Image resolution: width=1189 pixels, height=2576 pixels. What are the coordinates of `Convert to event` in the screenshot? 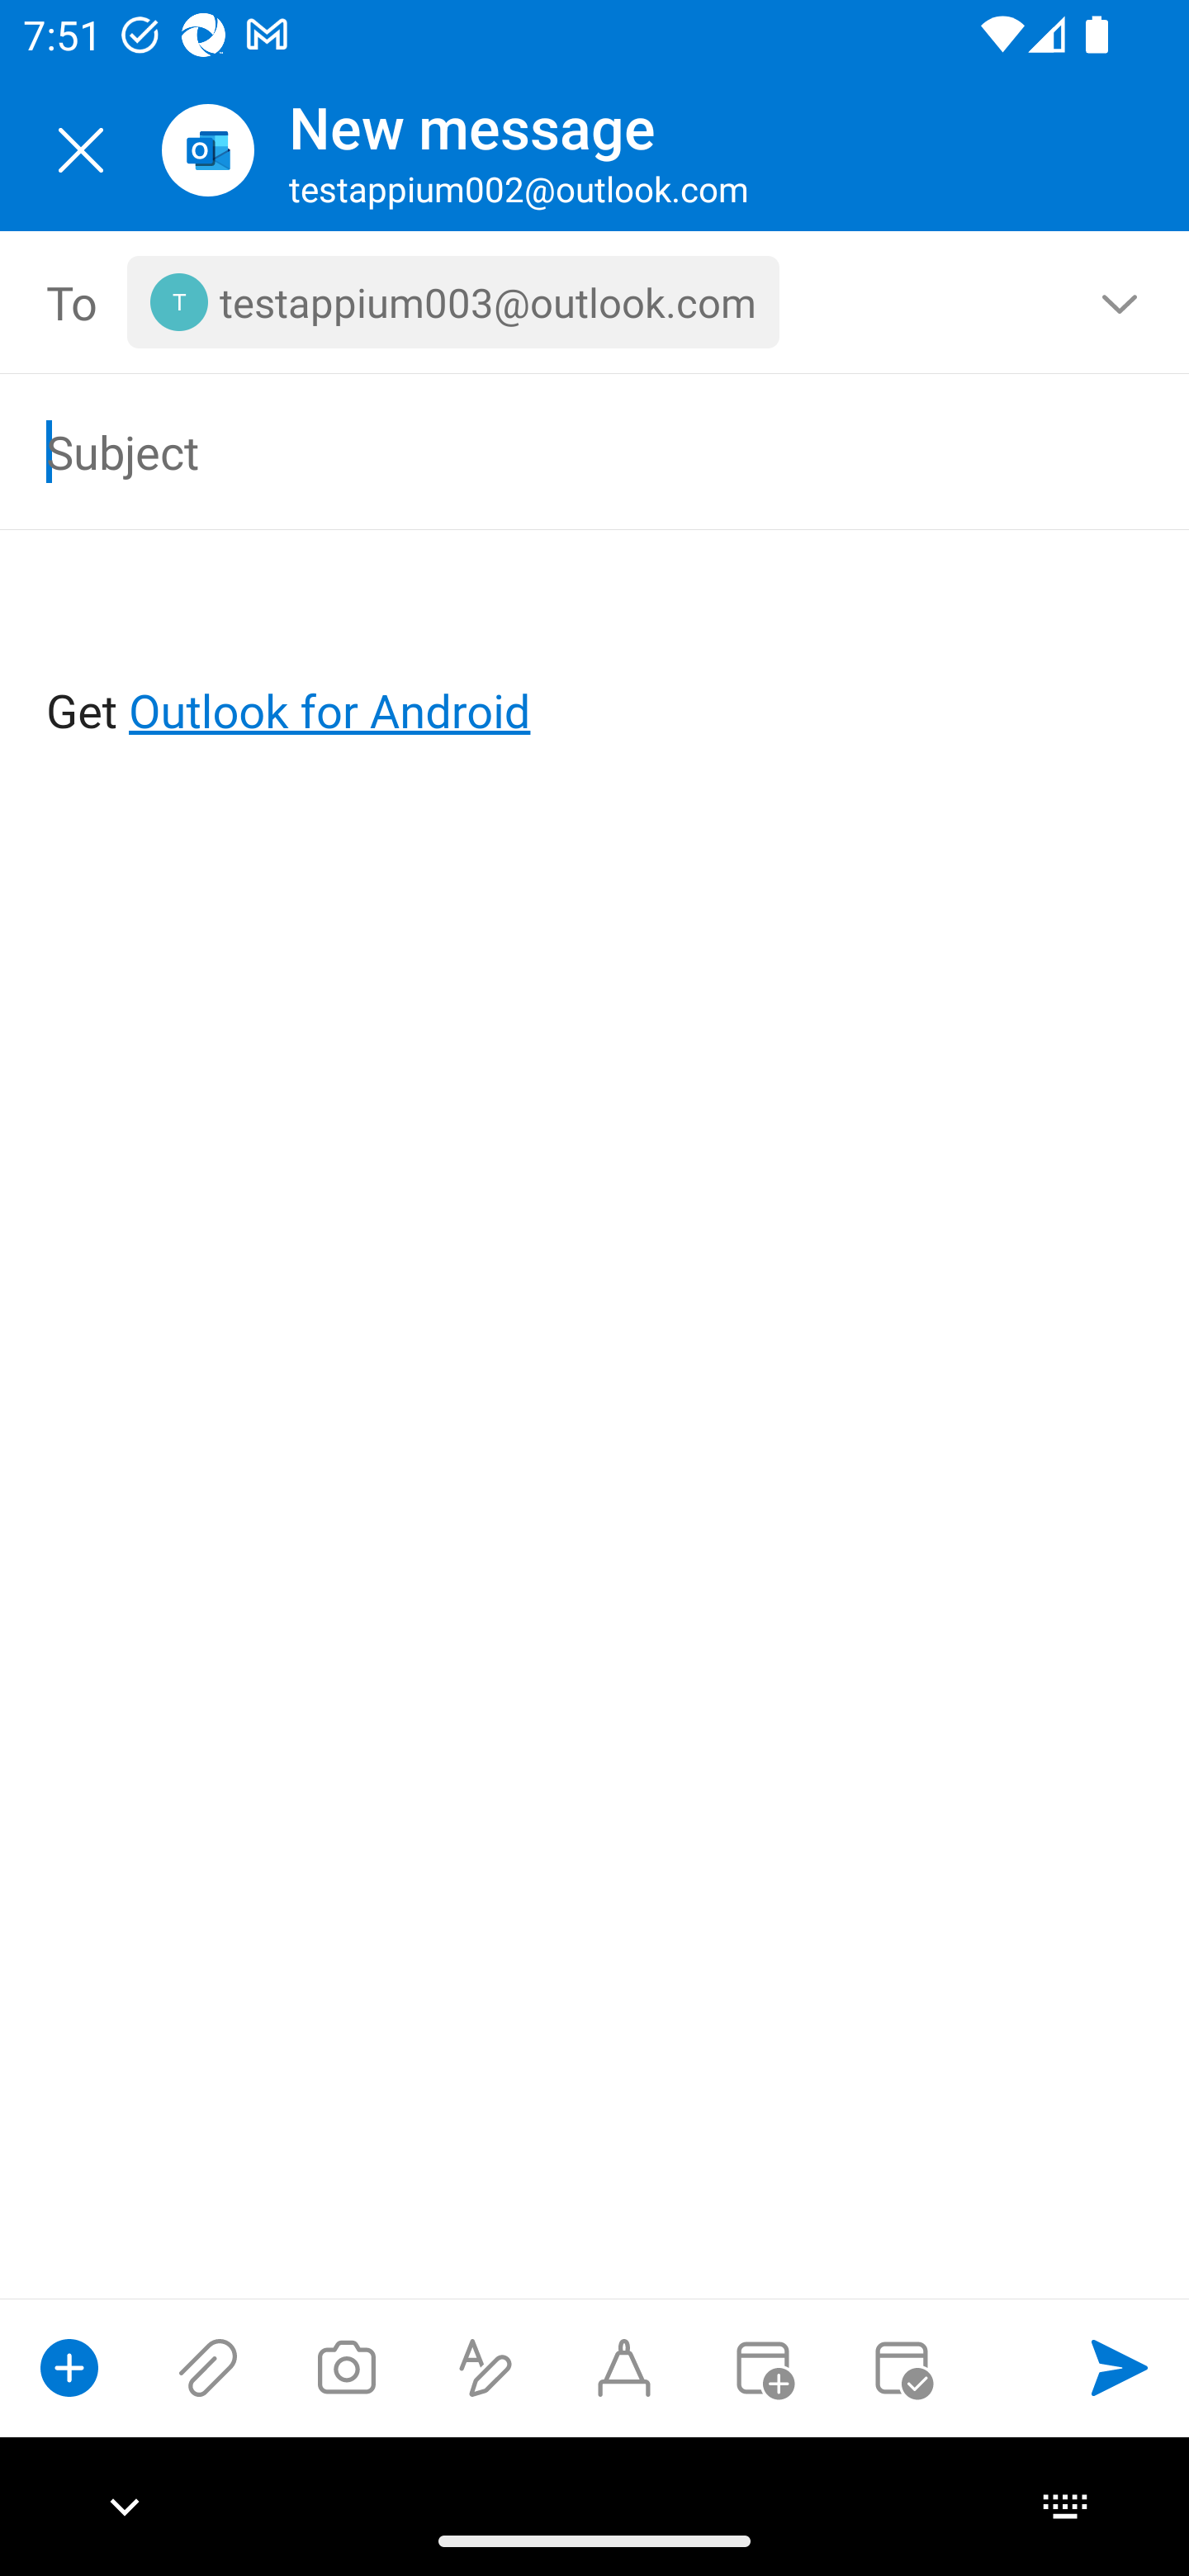 It's located at (762, 2367).